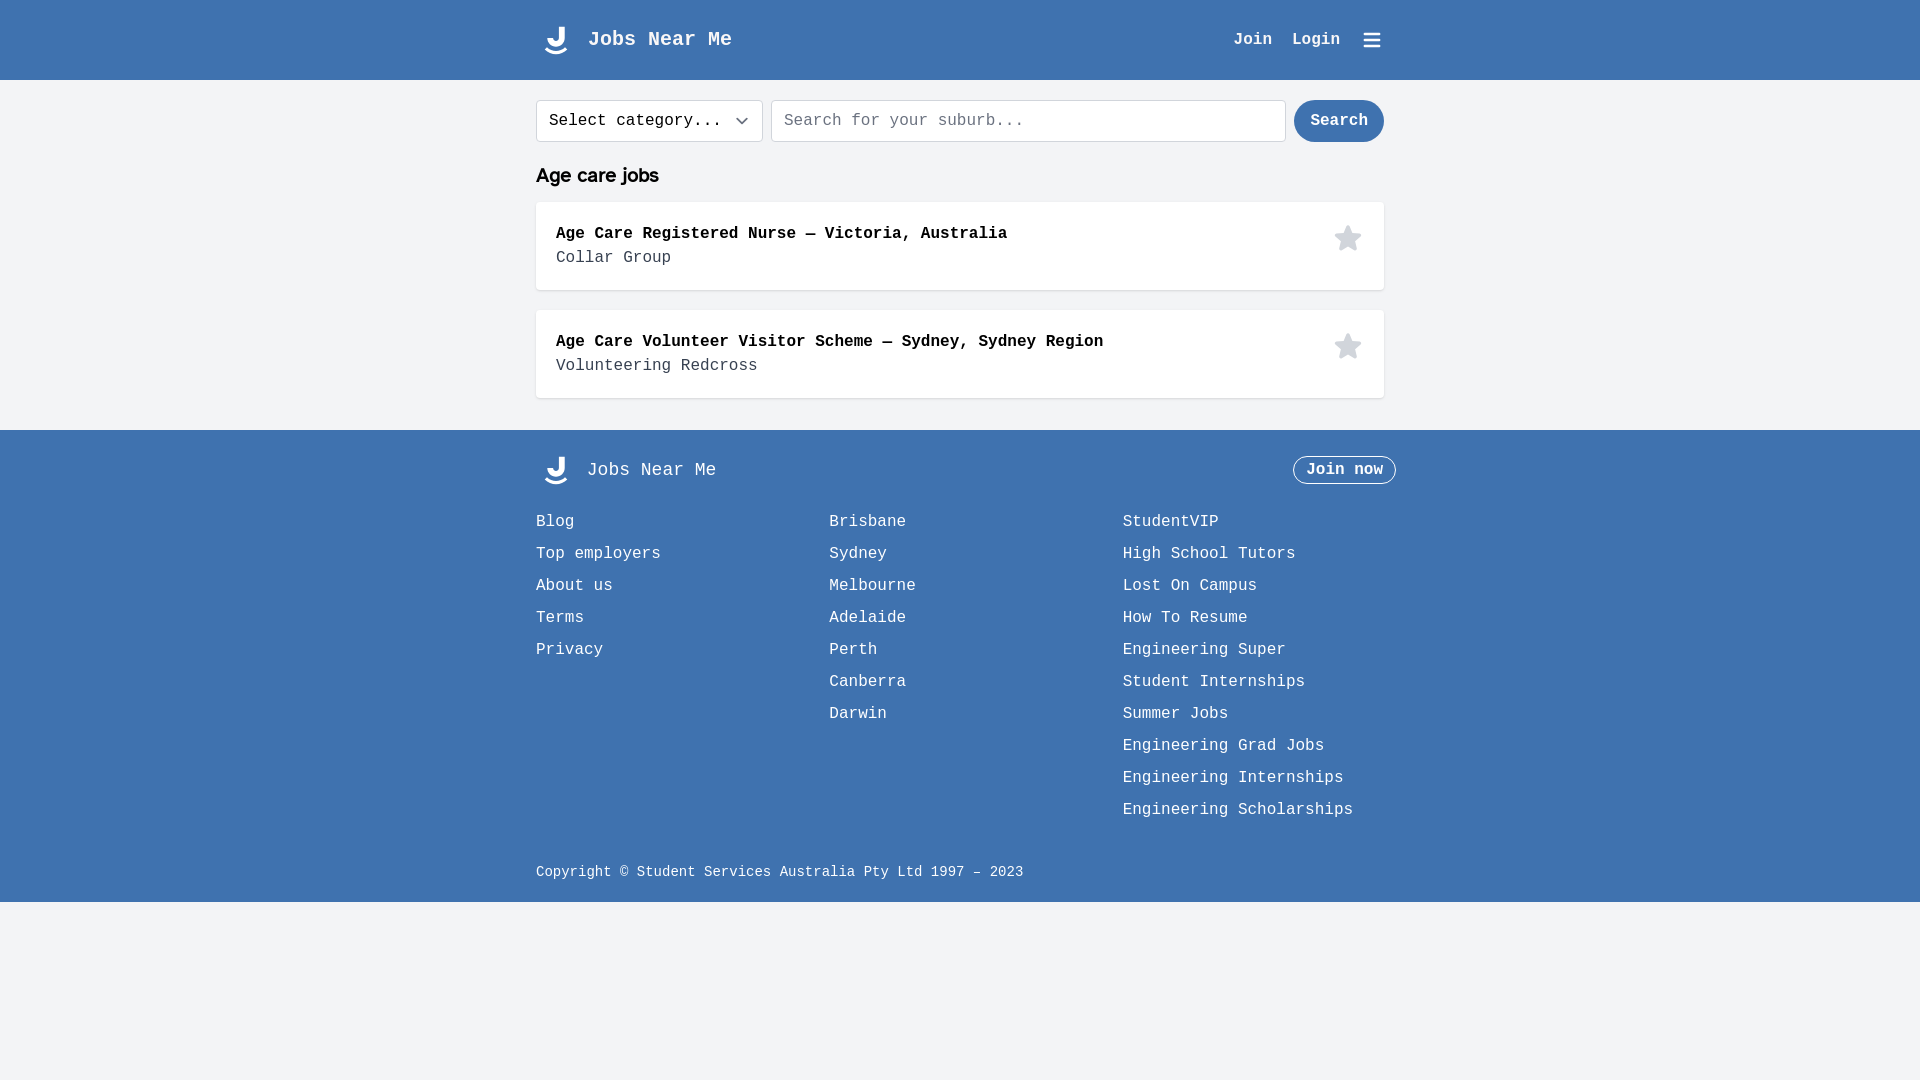  Describe the element at coordinates (1339, 121) in the screenshot. I see `Search` at that location.